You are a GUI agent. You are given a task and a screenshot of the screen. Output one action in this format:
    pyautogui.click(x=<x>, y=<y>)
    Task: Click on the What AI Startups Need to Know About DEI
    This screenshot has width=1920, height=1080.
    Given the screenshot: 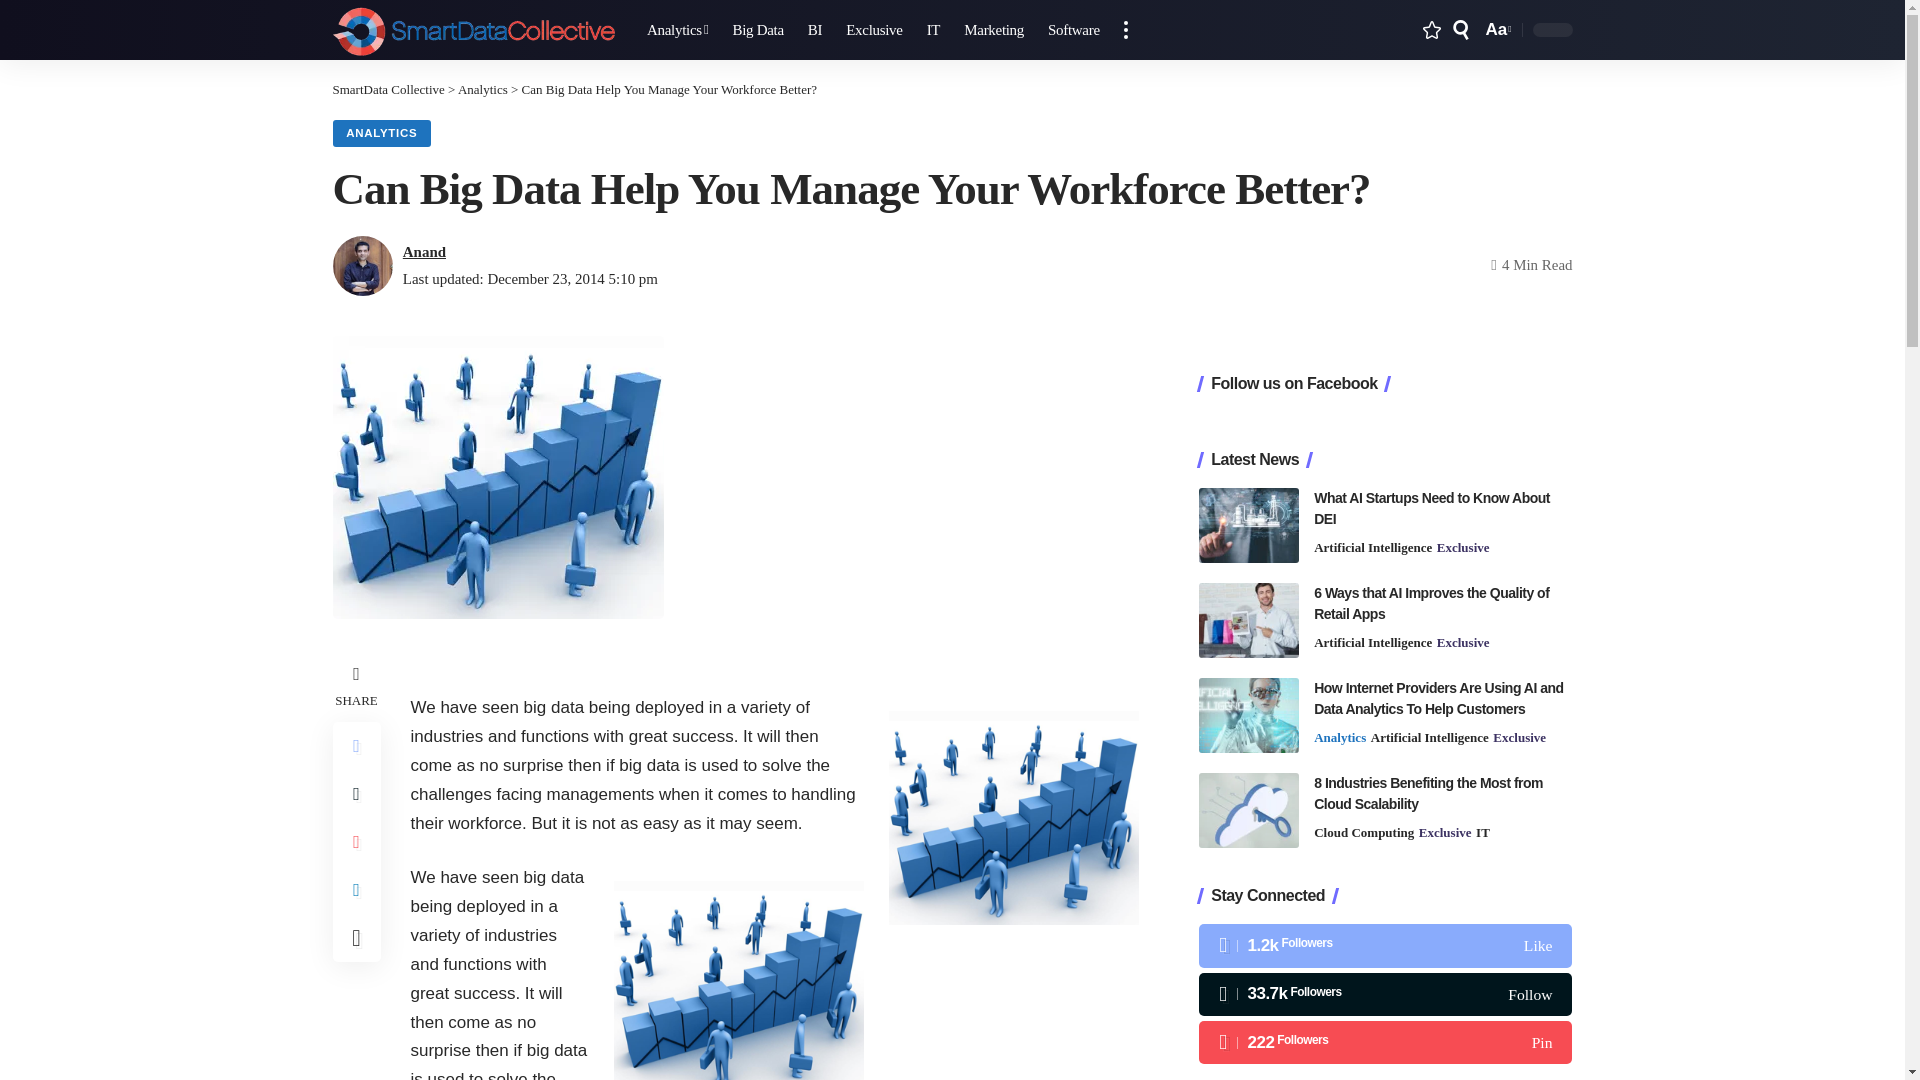 What is the action you would take?
    pyautogui.click(x=1248, y=525)
    